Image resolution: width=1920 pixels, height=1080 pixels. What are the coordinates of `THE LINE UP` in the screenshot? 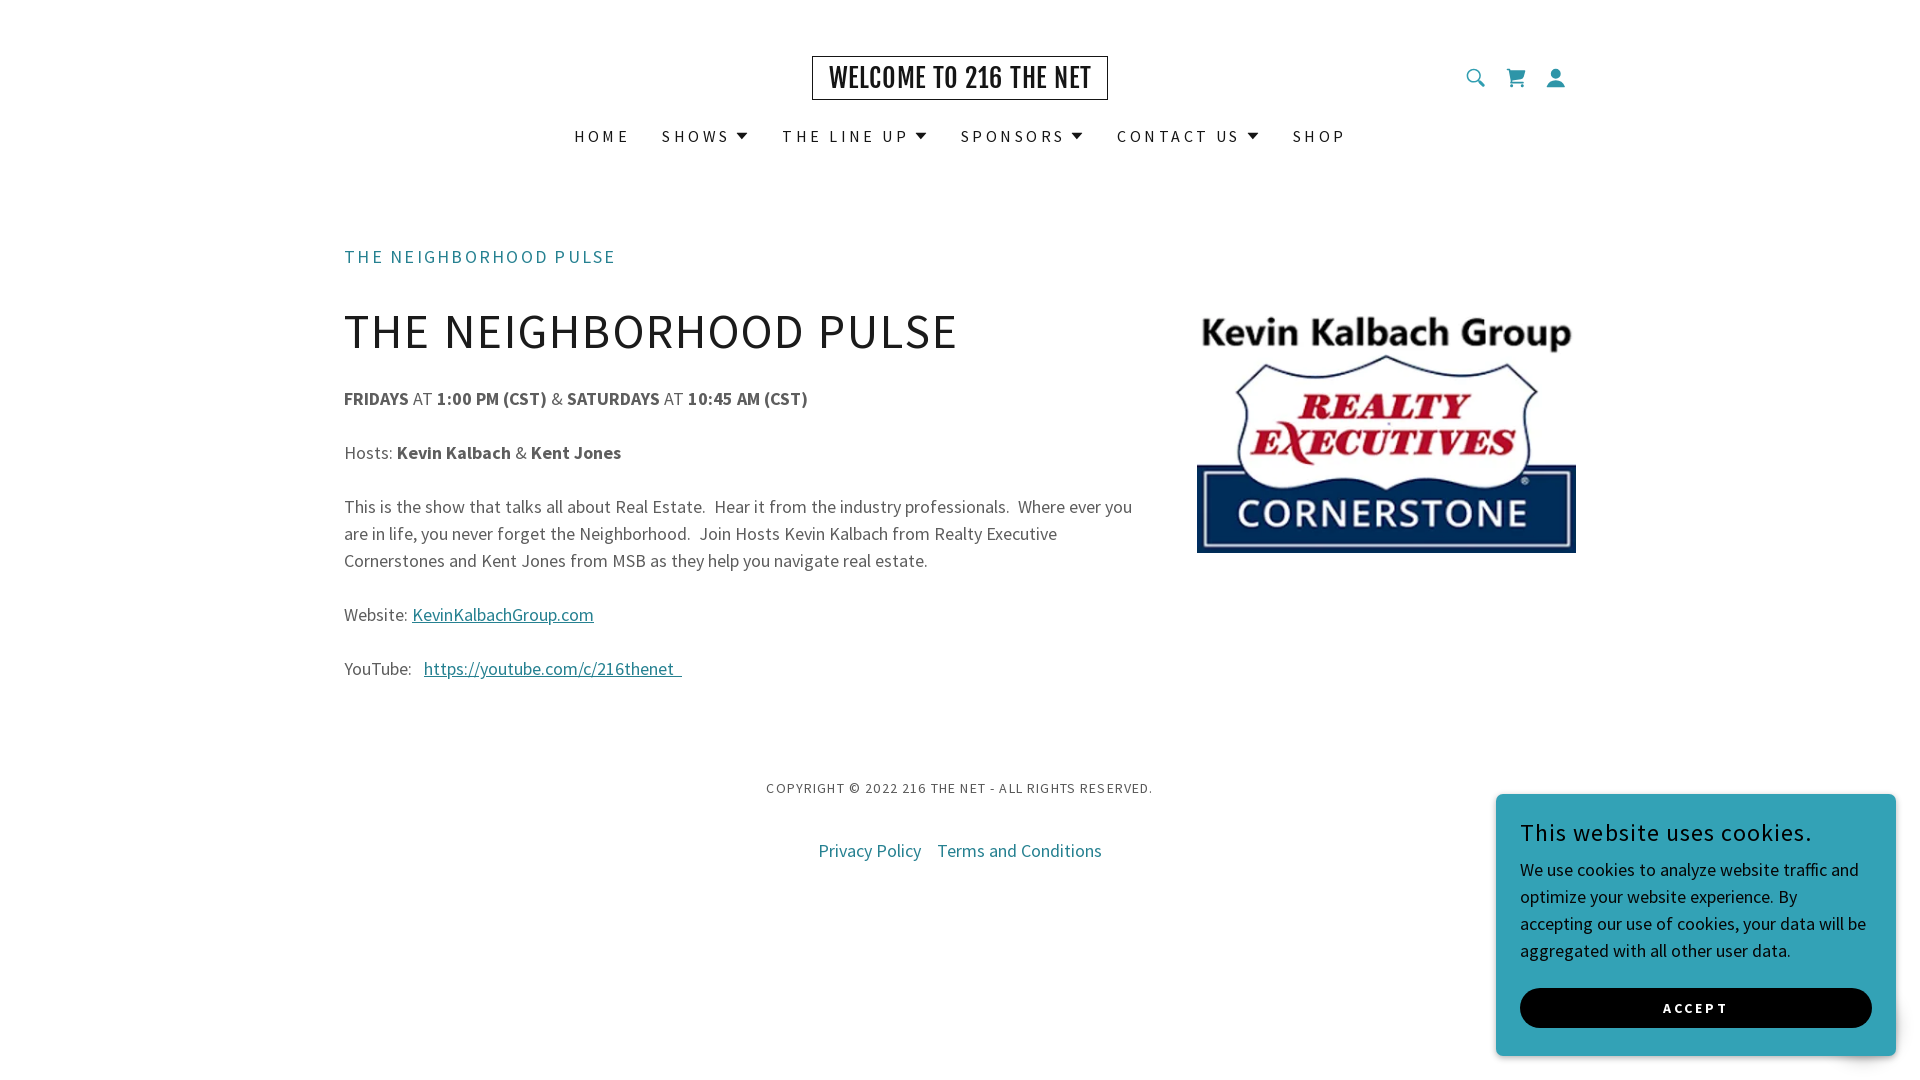 It's located at (856, 136).